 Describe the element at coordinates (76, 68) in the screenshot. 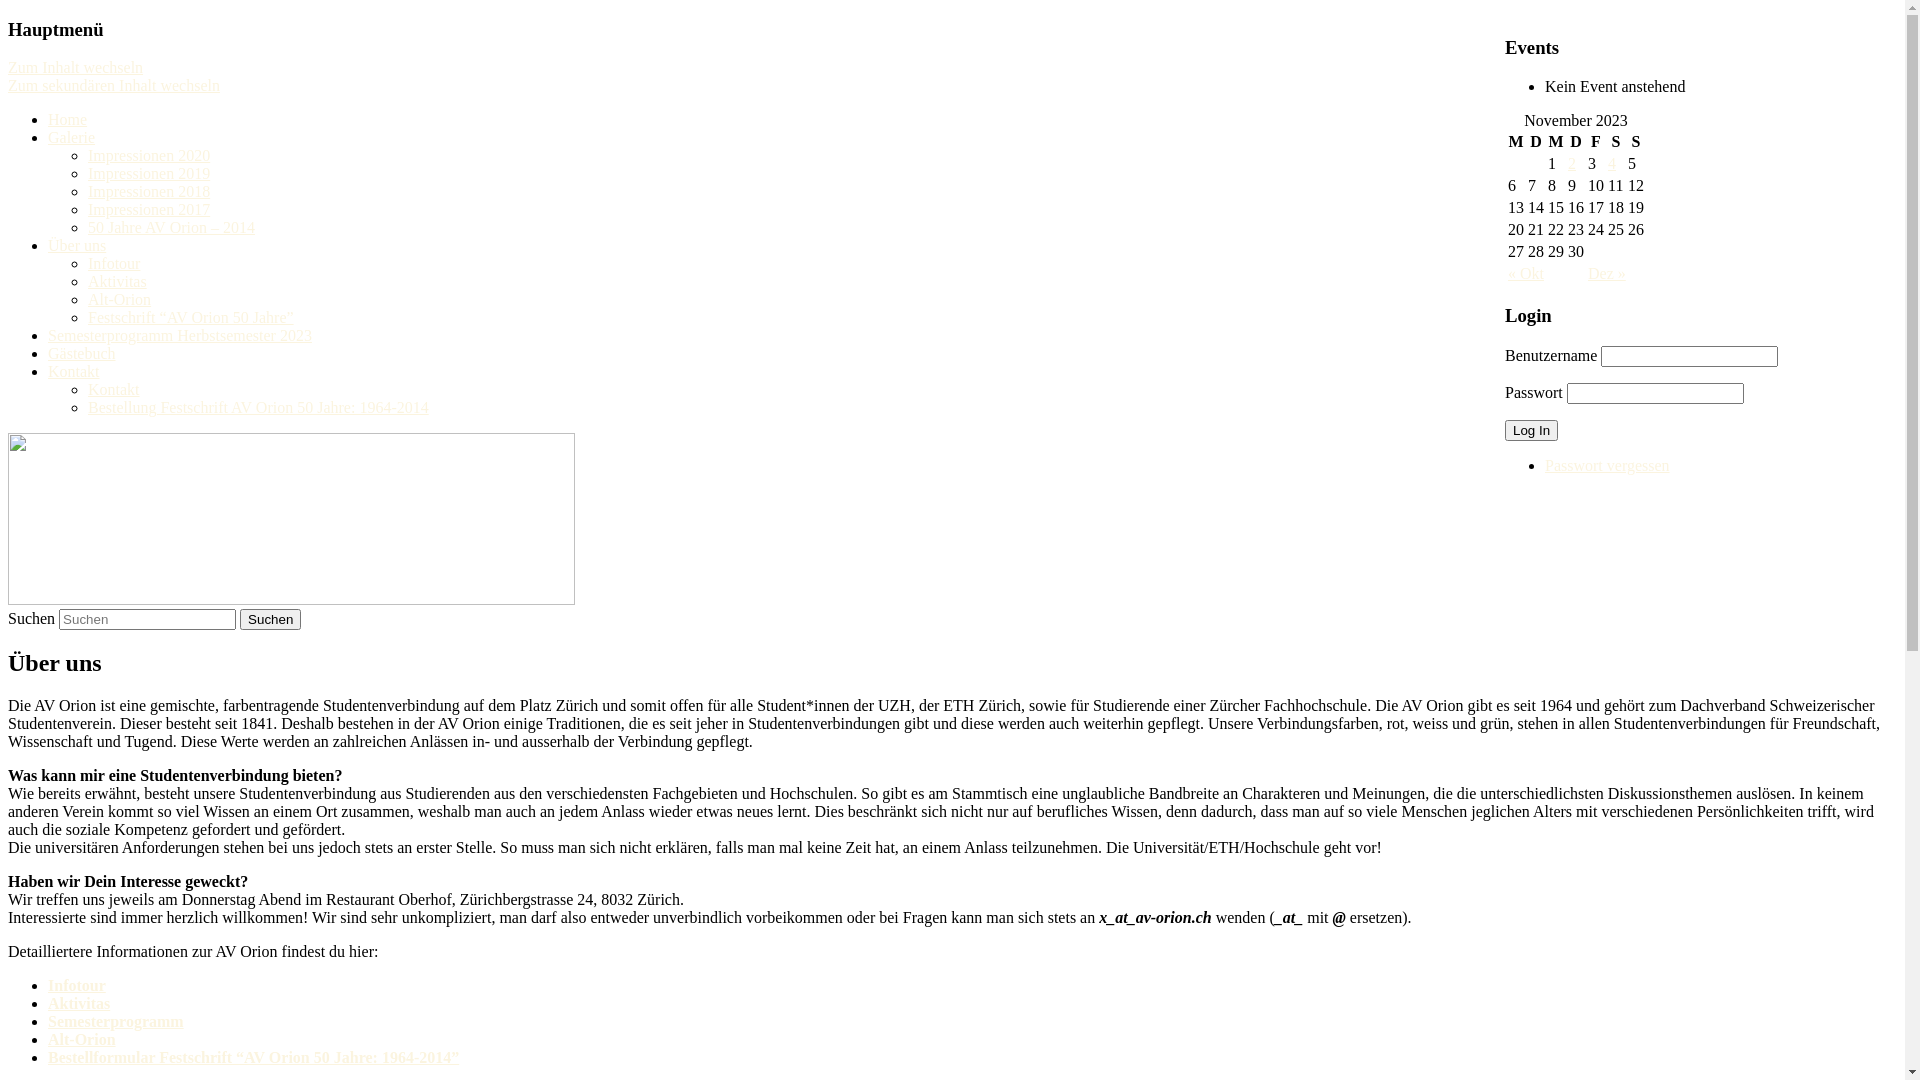

I see `Zum Inhalt wechseln` at that location.